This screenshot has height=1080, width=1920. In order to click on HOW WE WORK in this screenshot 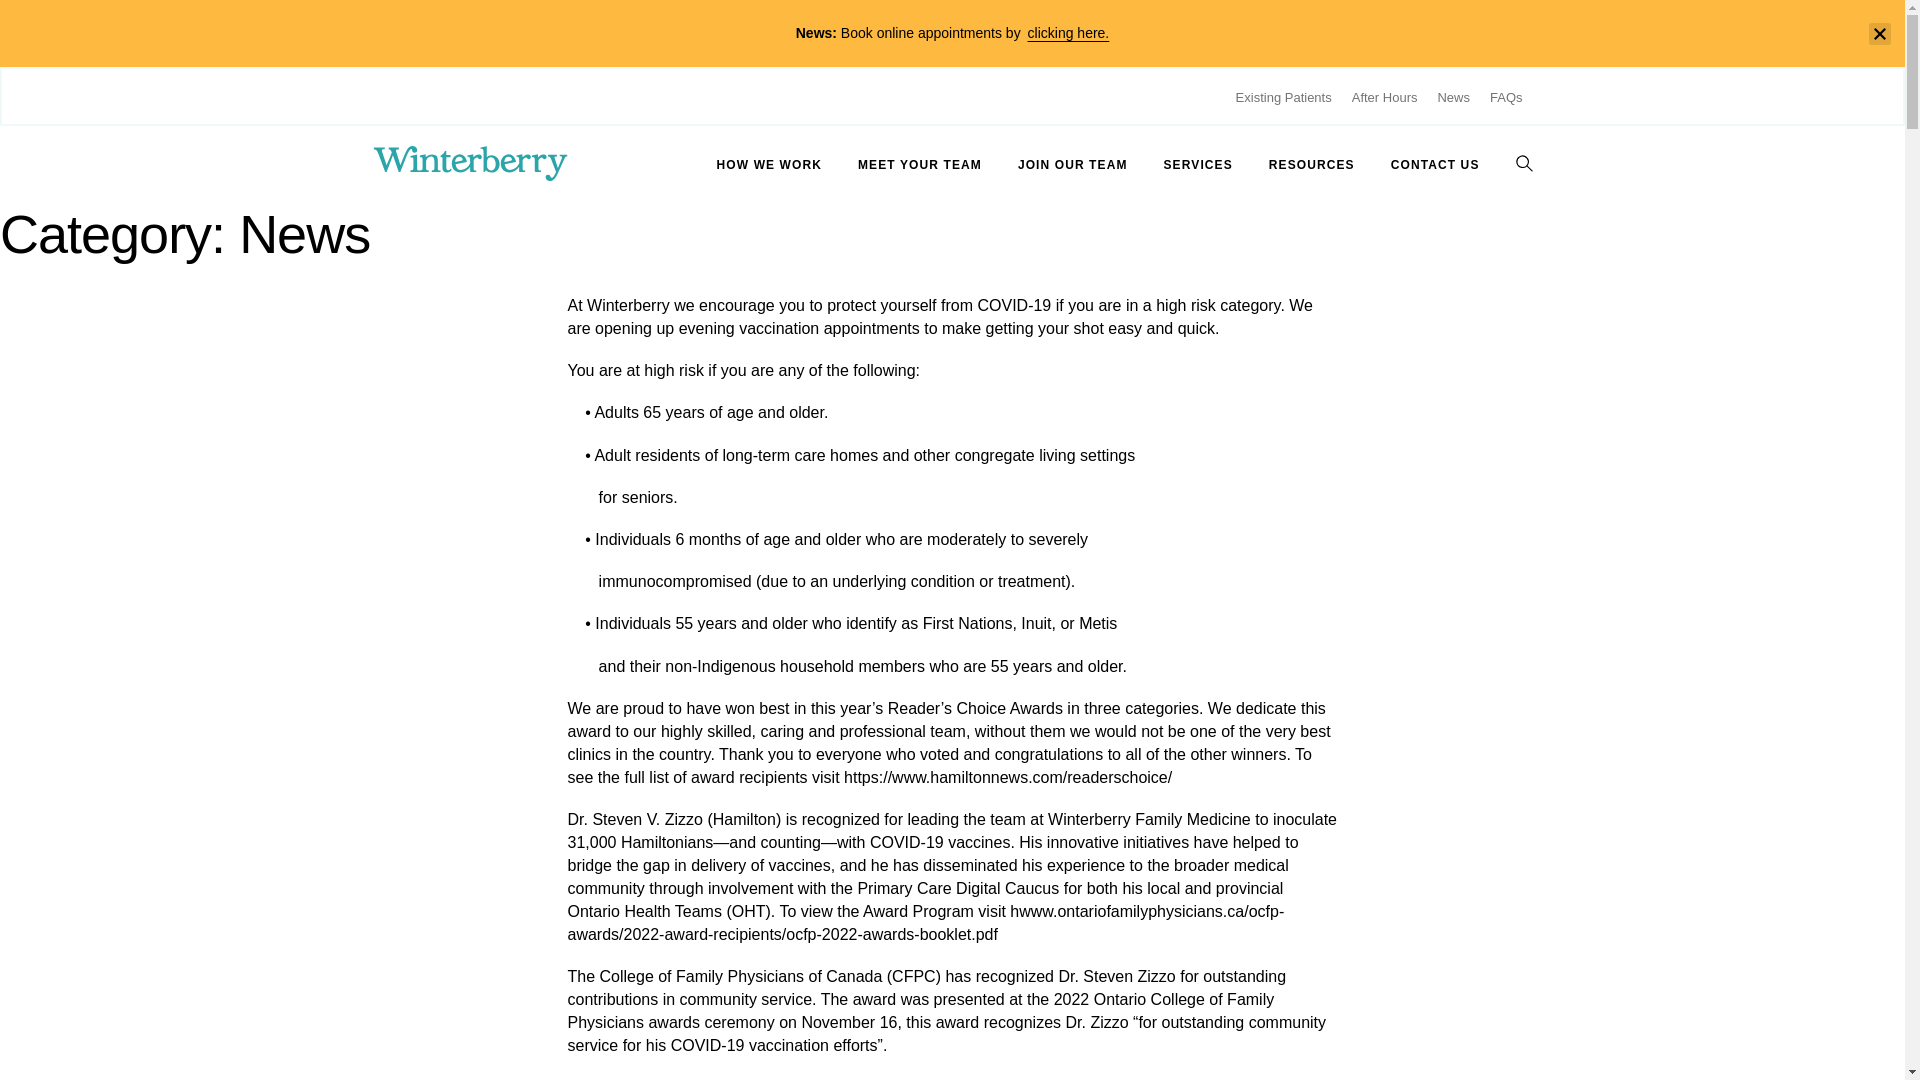, I will do `click(768, 164)`.